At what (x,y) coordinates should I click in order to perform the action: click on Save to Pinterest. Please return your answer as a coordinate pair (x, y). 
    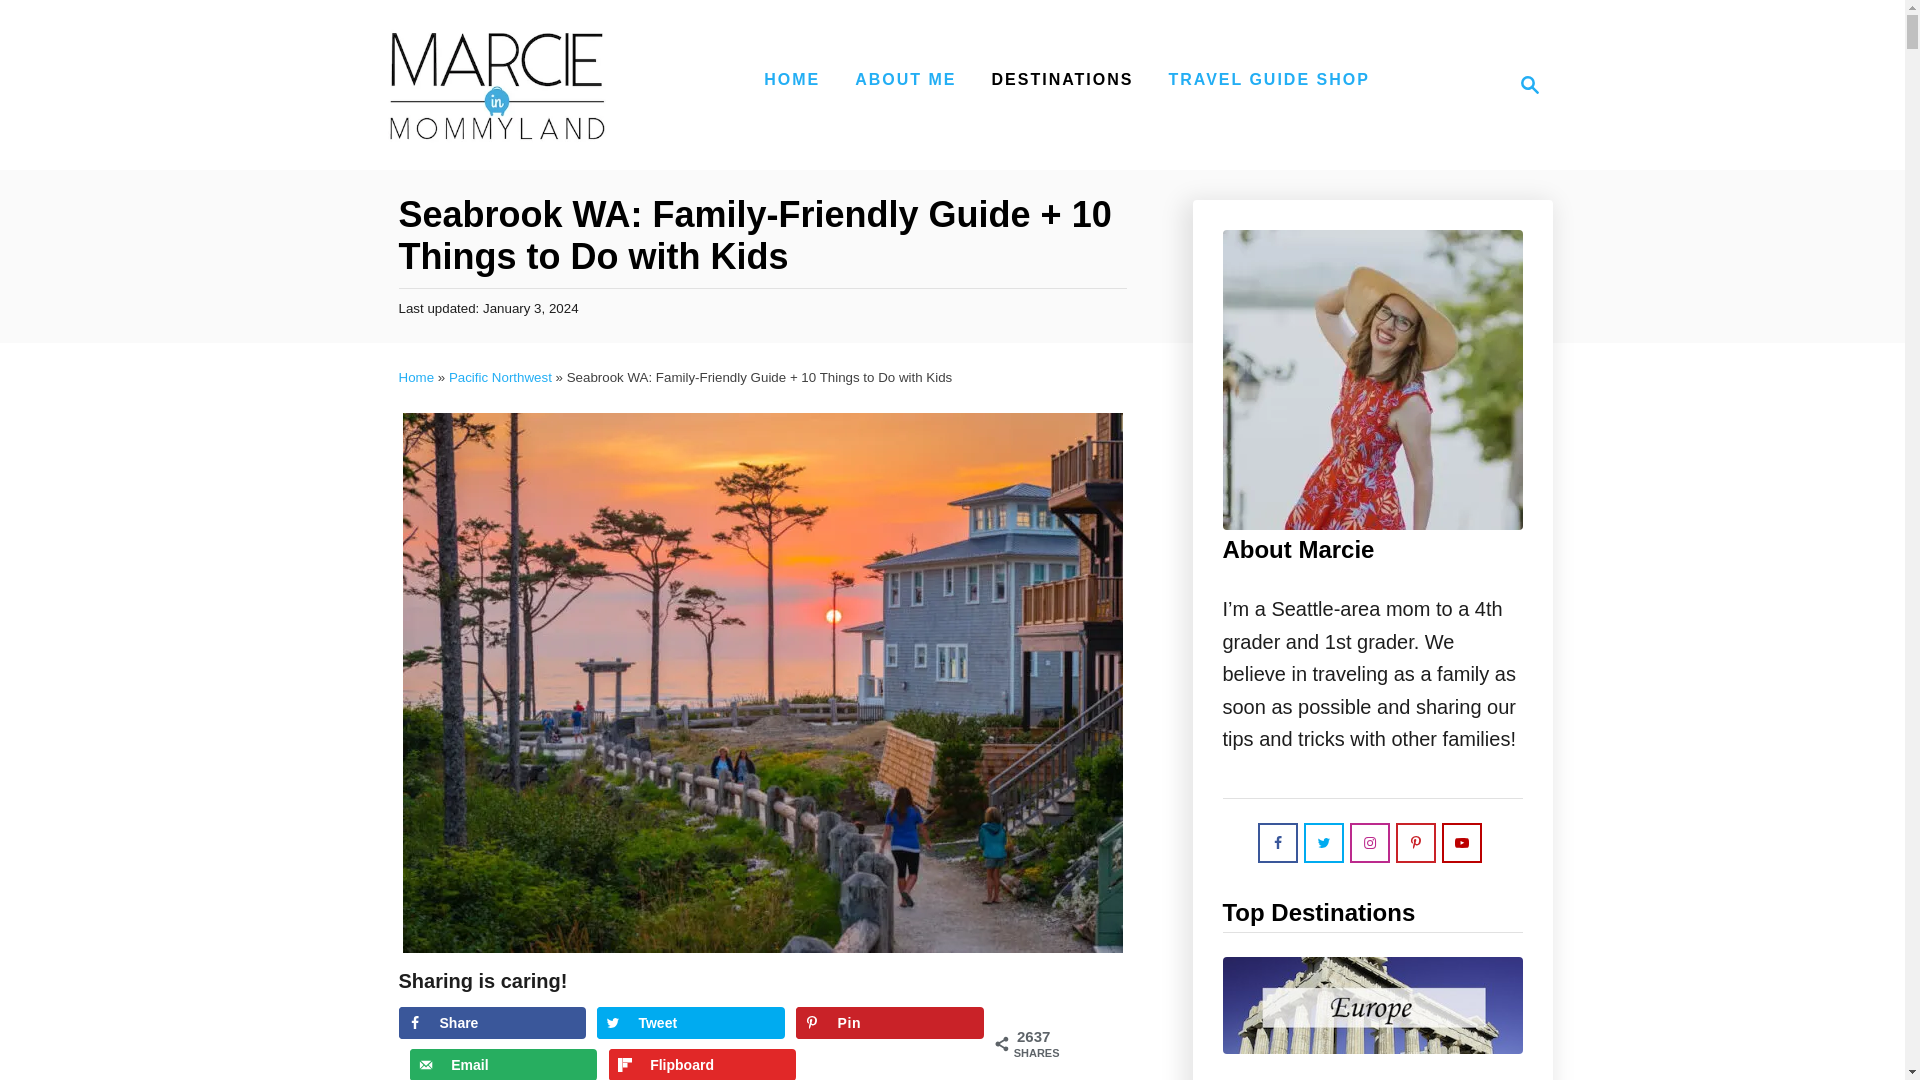
    Looking at the image, I should click on (890, 1022).